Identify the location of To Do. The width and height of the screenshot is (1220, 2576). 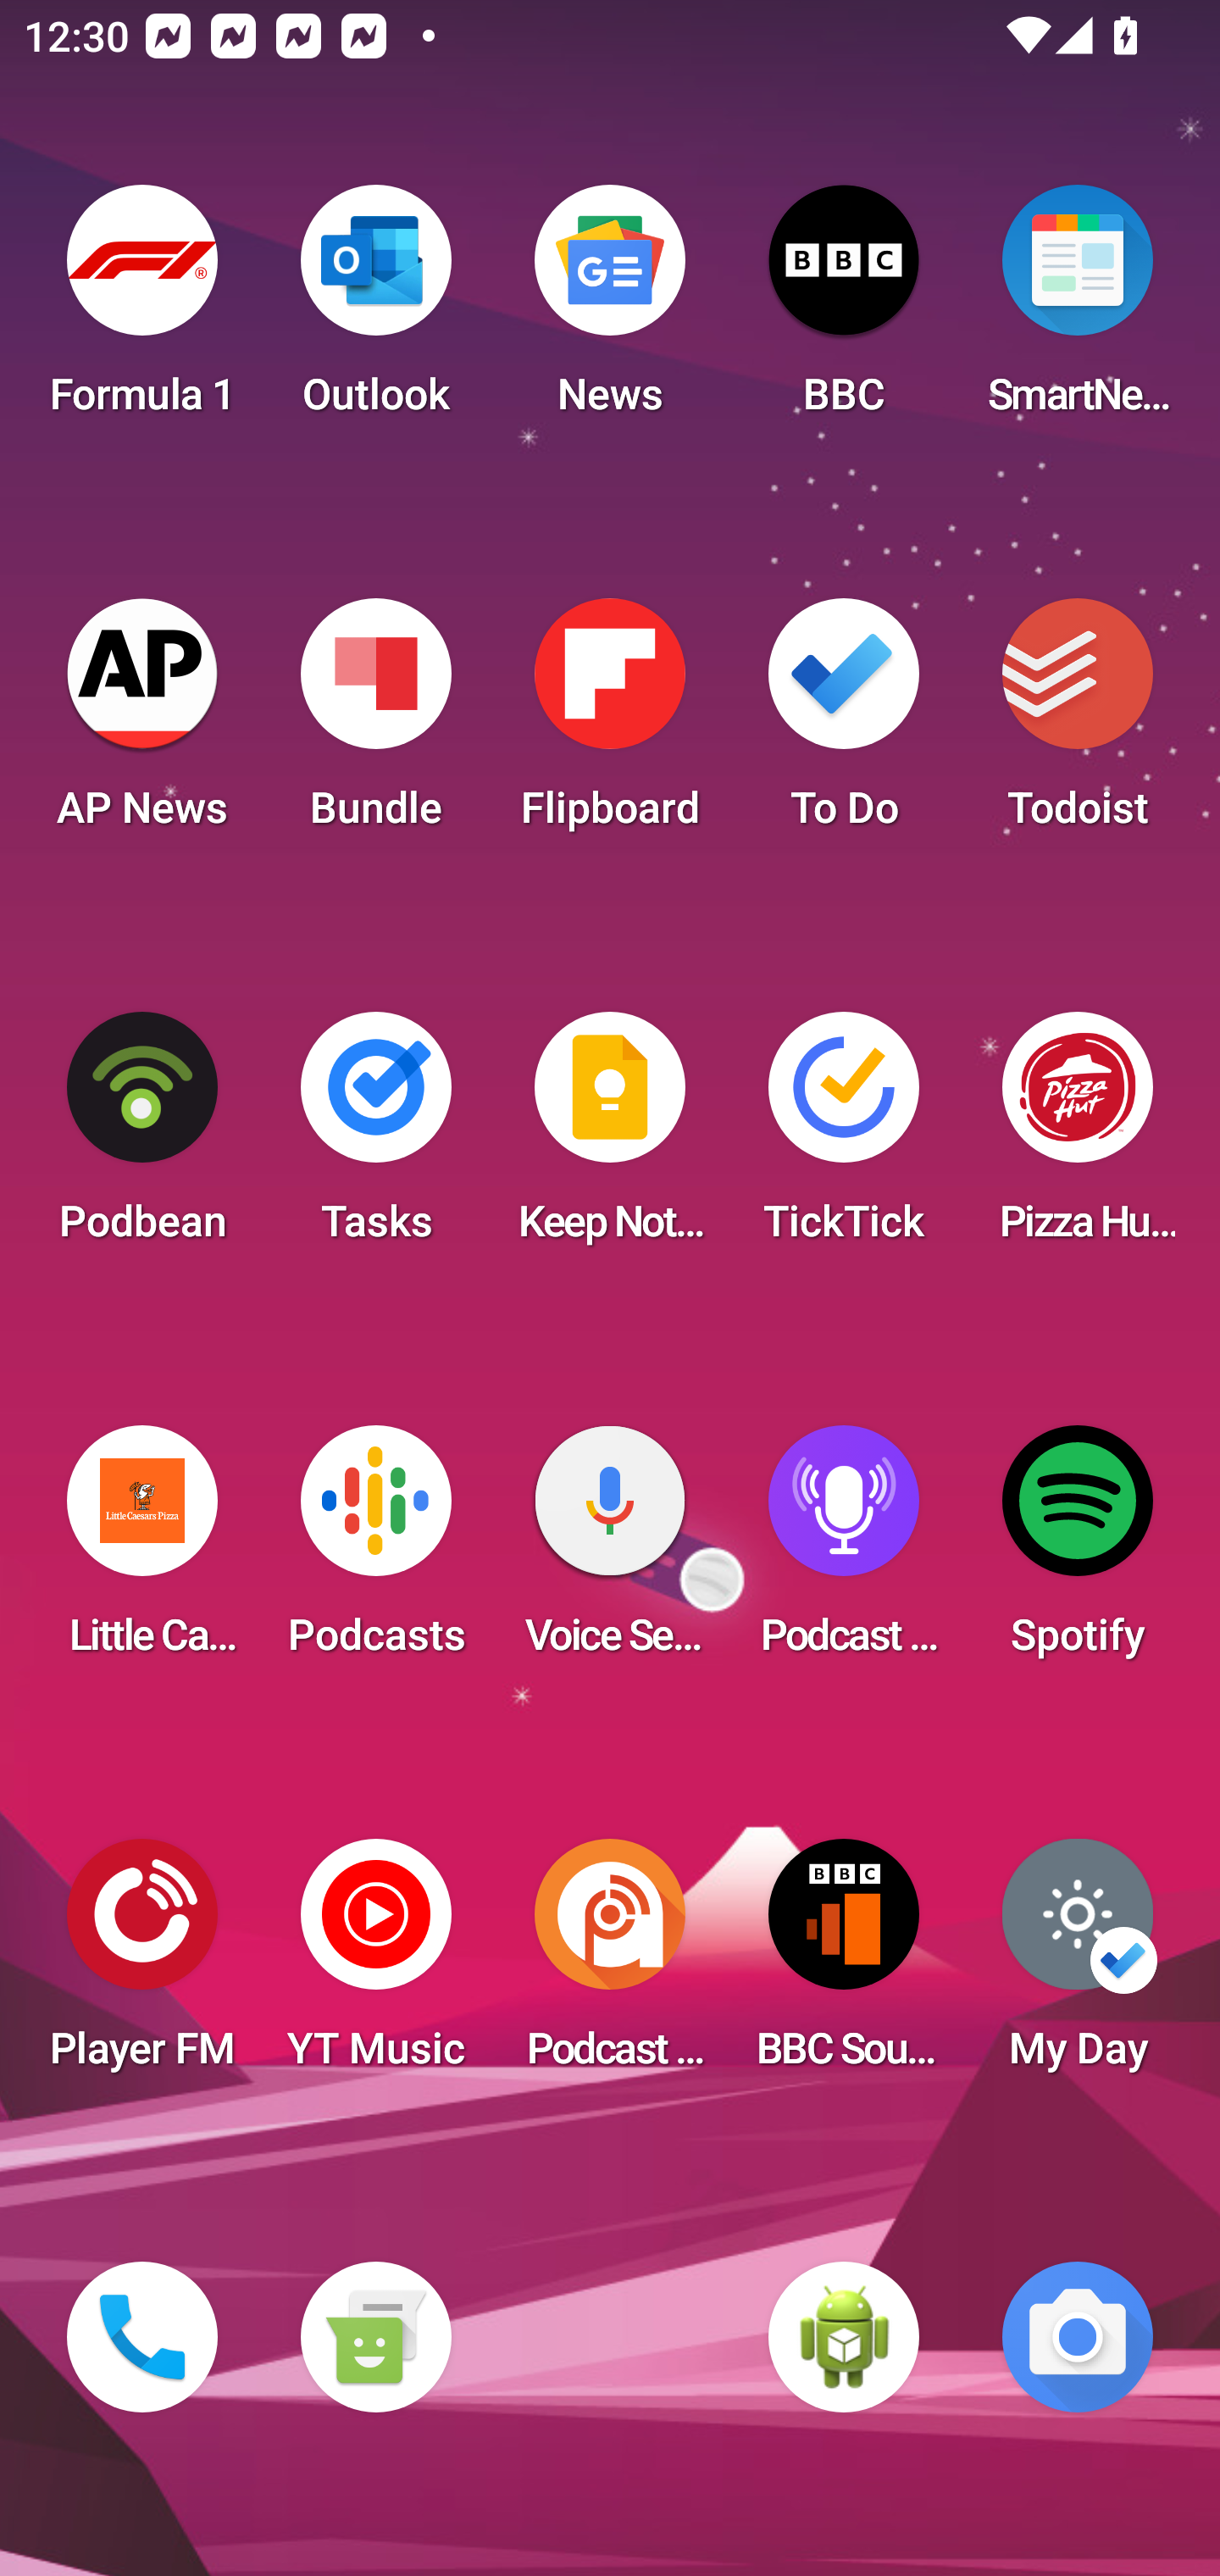
(844, 724).